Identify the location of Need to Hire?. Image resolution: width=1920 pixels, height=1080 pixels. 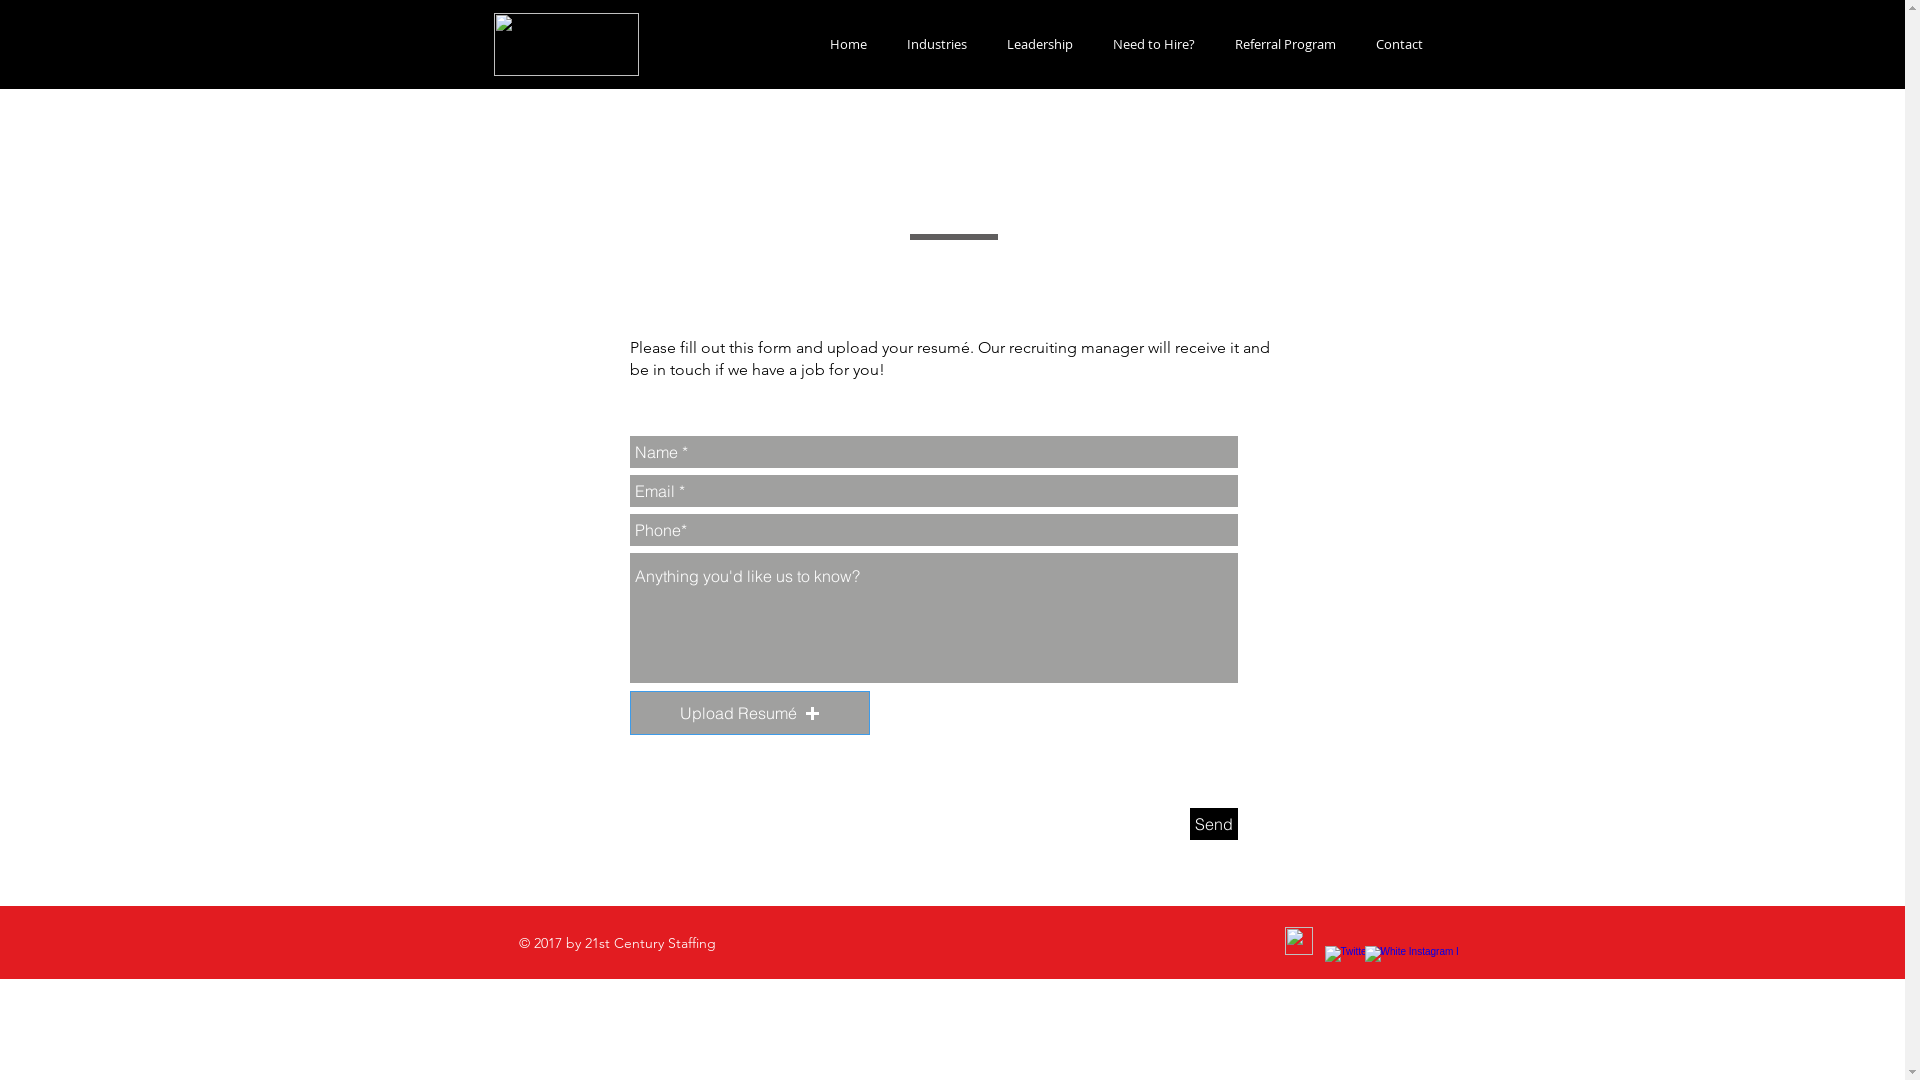
(1153, 44).